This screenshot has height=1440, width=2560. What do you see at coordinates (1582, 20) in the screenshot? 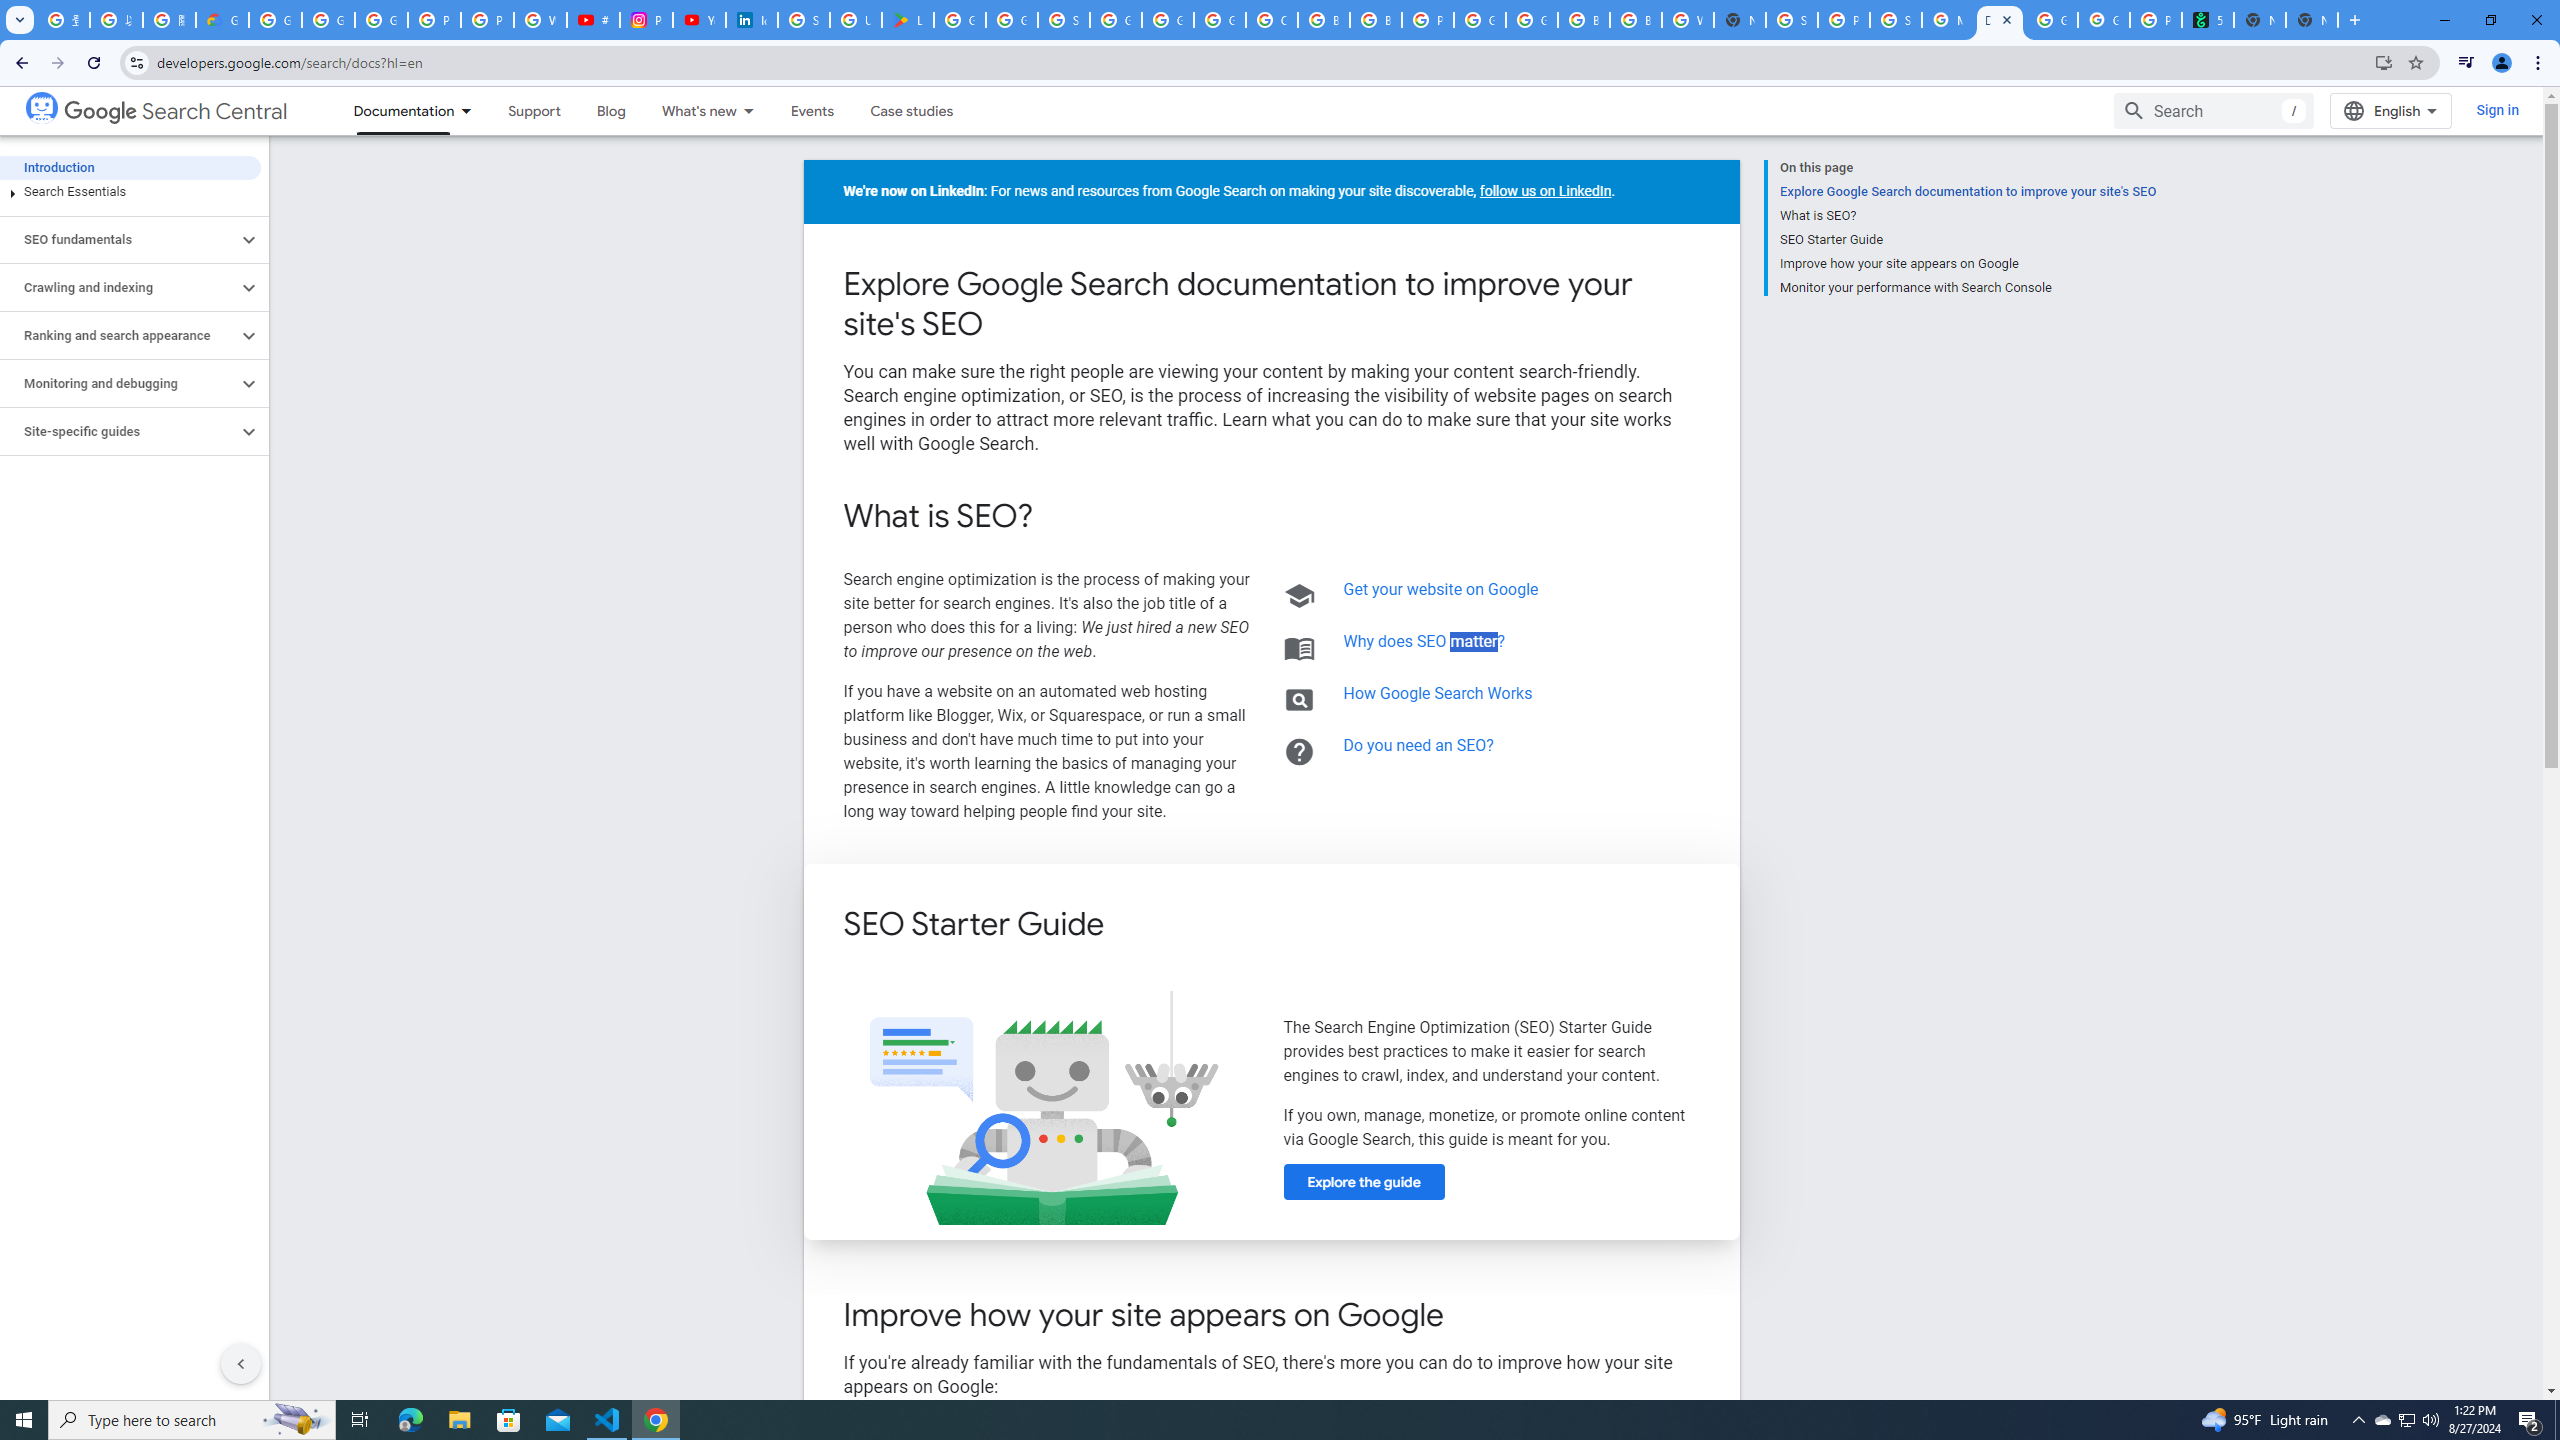
I see `Browse Chrome as a guest - Computer - Google Chrome Help` at bounding box center [1582, 20].